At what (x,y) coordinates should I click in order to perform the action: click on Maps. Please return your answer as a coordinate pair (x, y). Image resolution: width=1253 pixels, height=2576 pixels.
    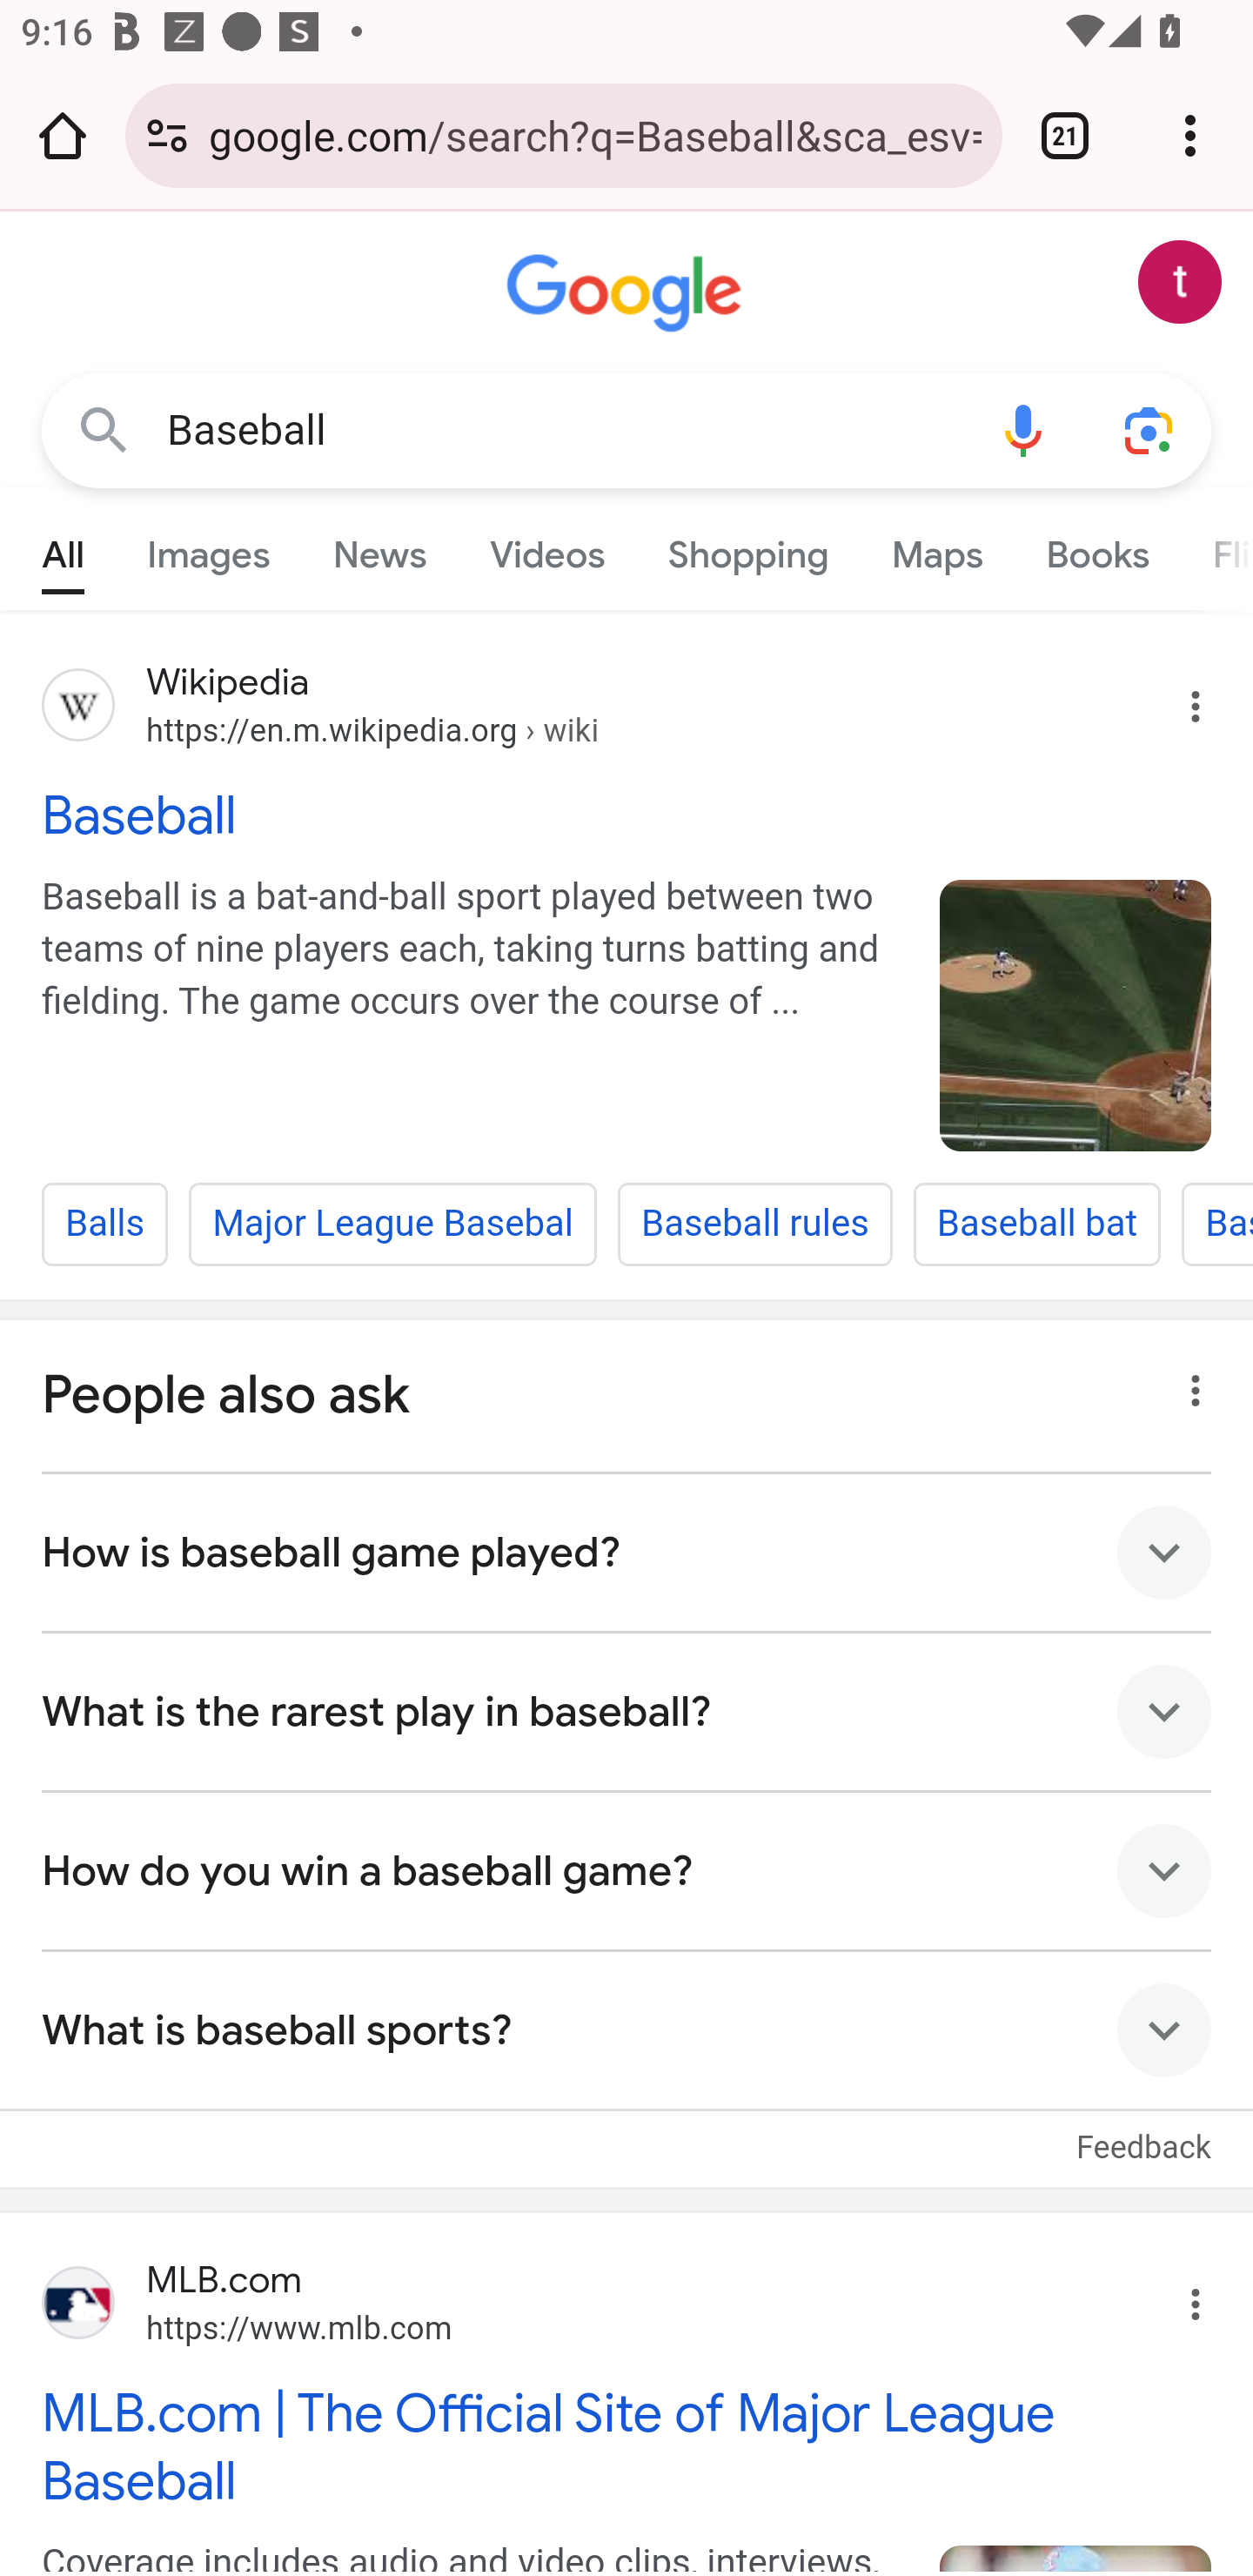
    Looking at the image, I should click on (936, 548).